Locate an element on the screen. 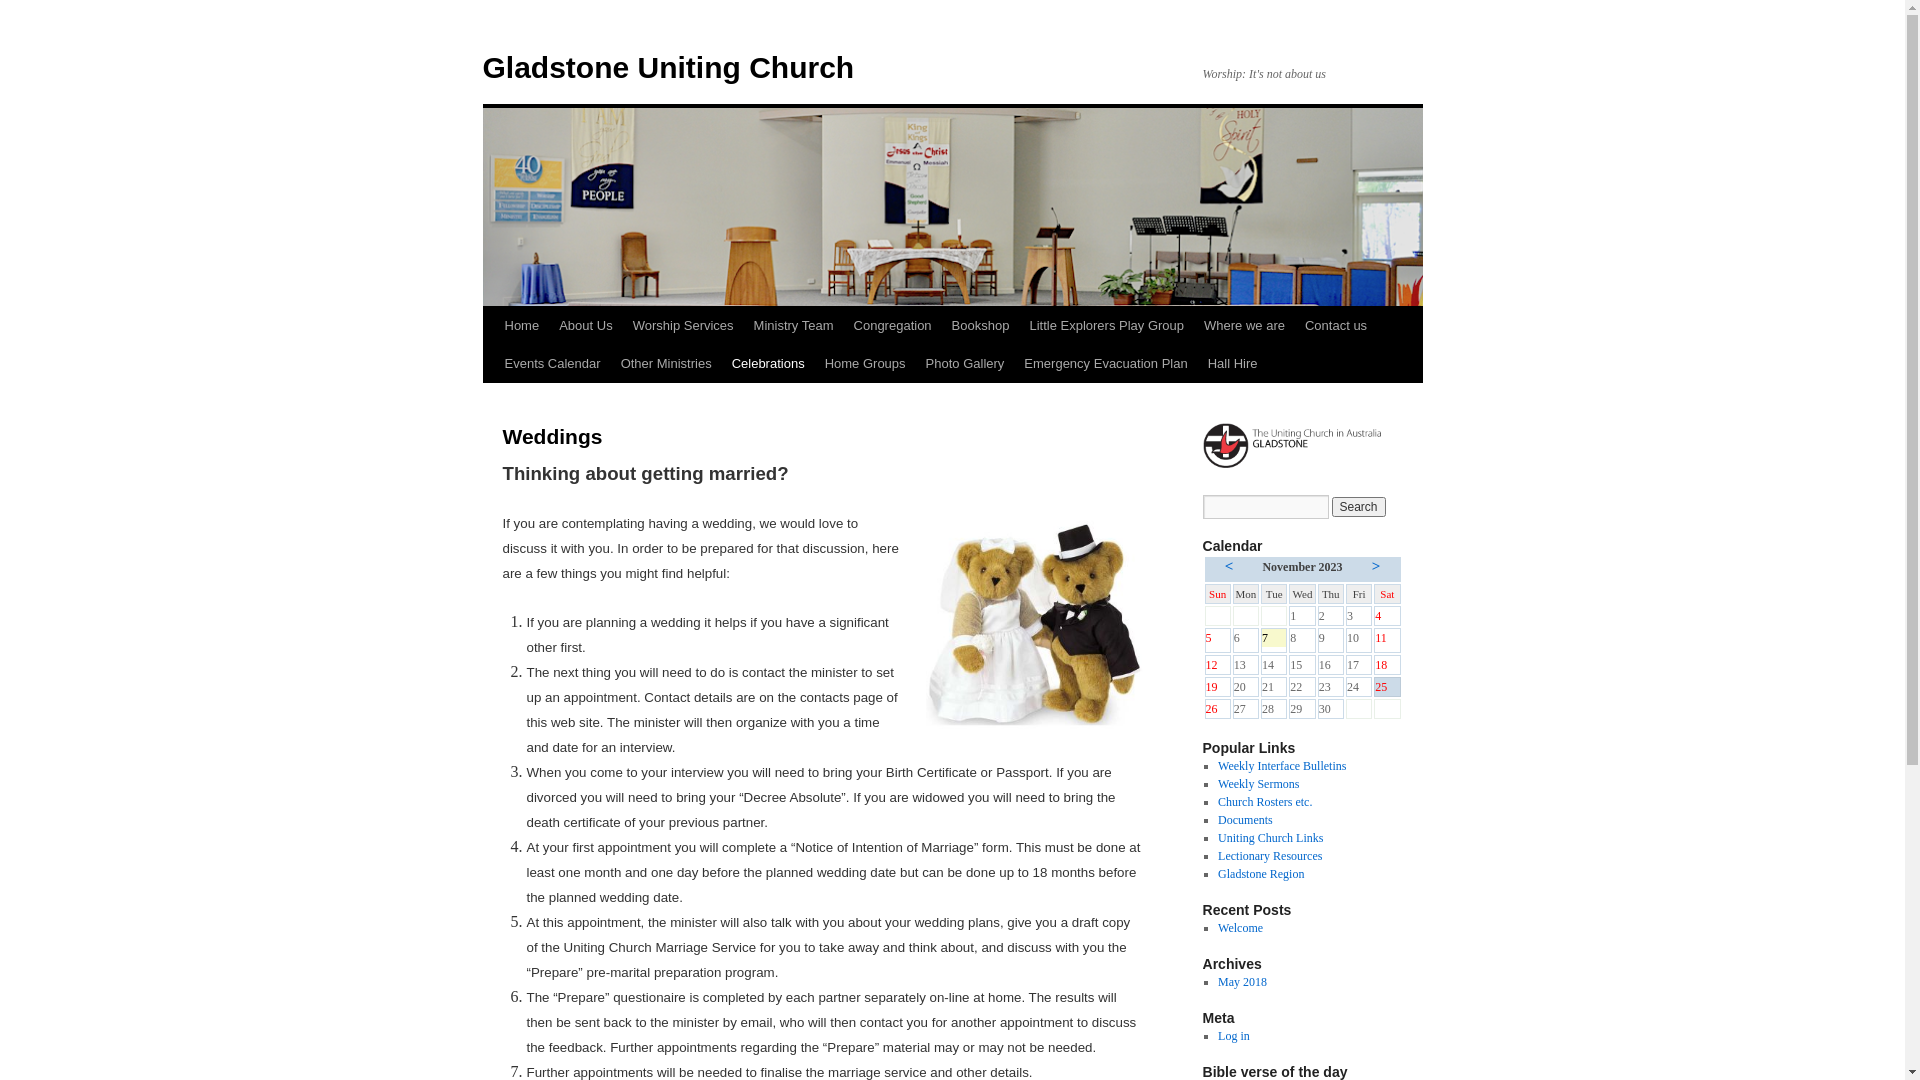 The height and width of the screenshot is (1080, 1920). Photo Gallery is located at coordinates (966, 364).